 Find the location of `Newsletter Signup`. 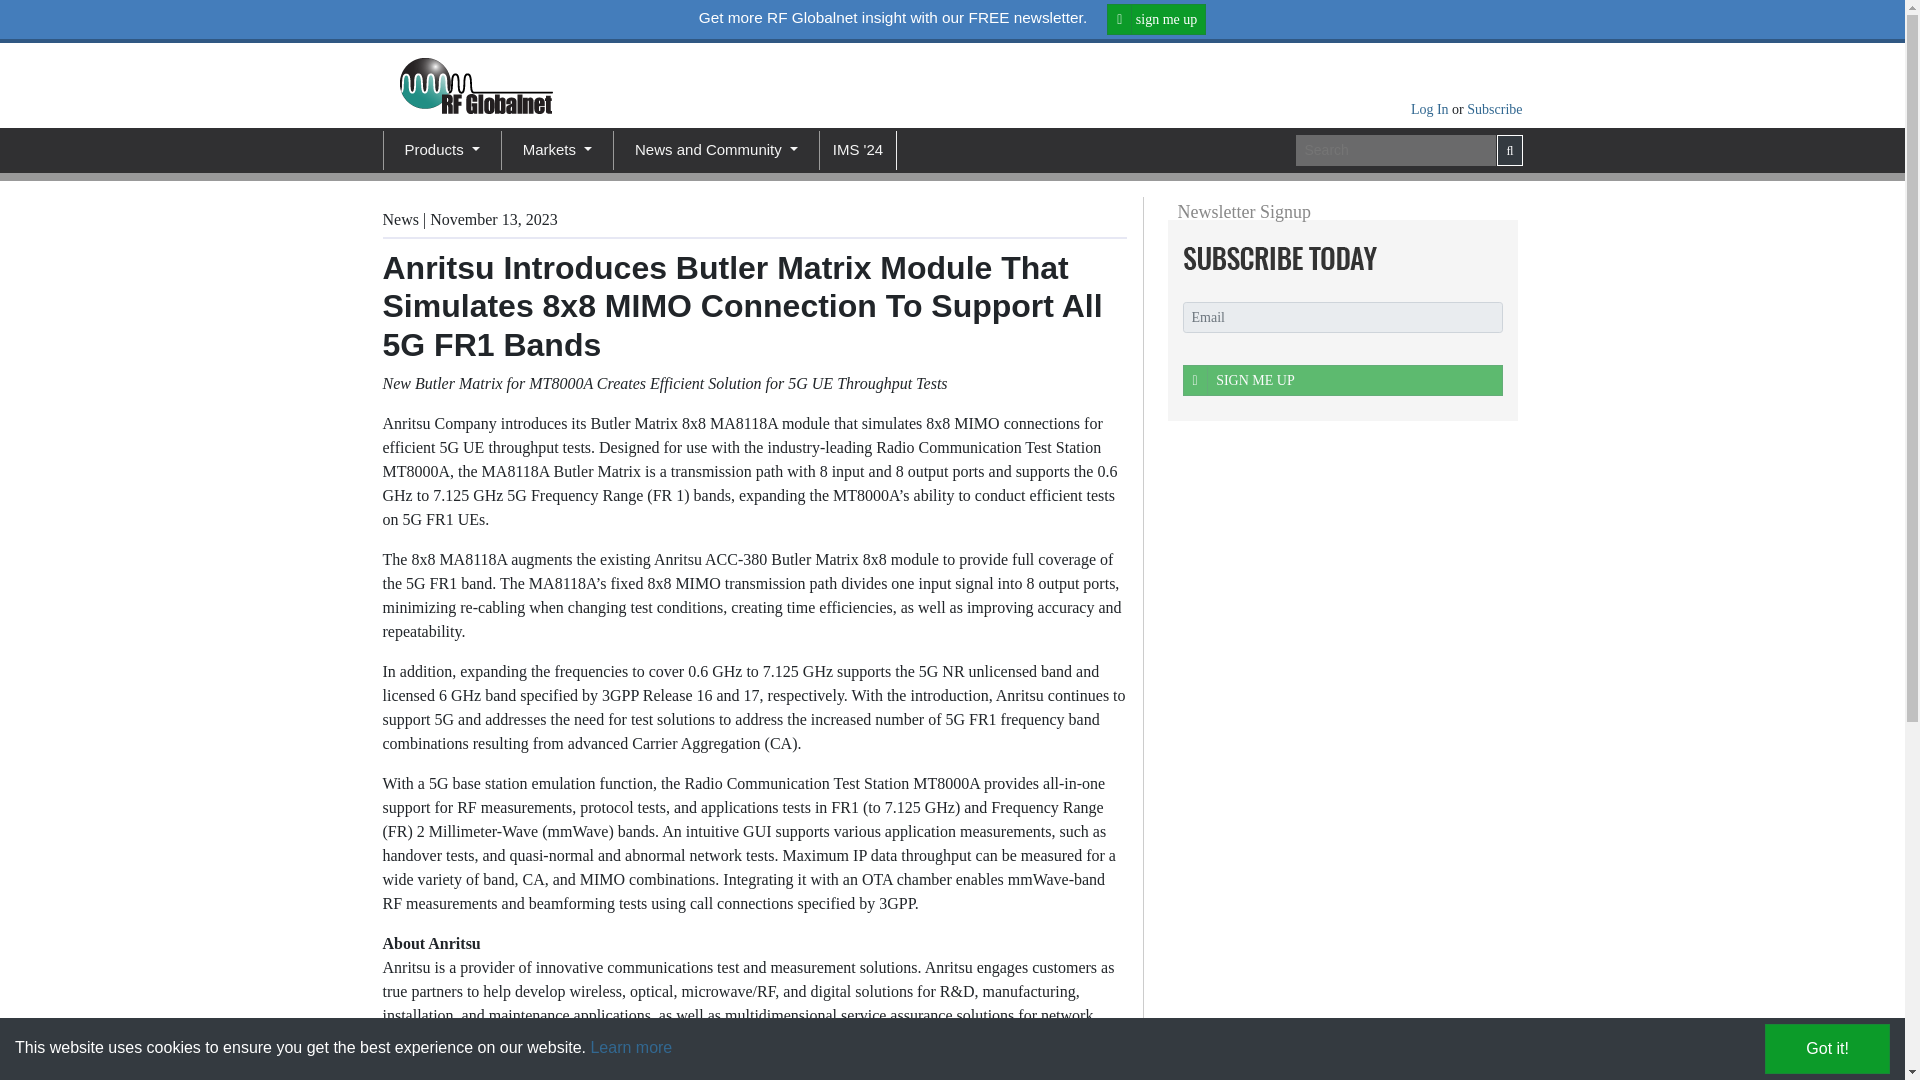

Newsletter Signup is located at coordinates (1336, 258).